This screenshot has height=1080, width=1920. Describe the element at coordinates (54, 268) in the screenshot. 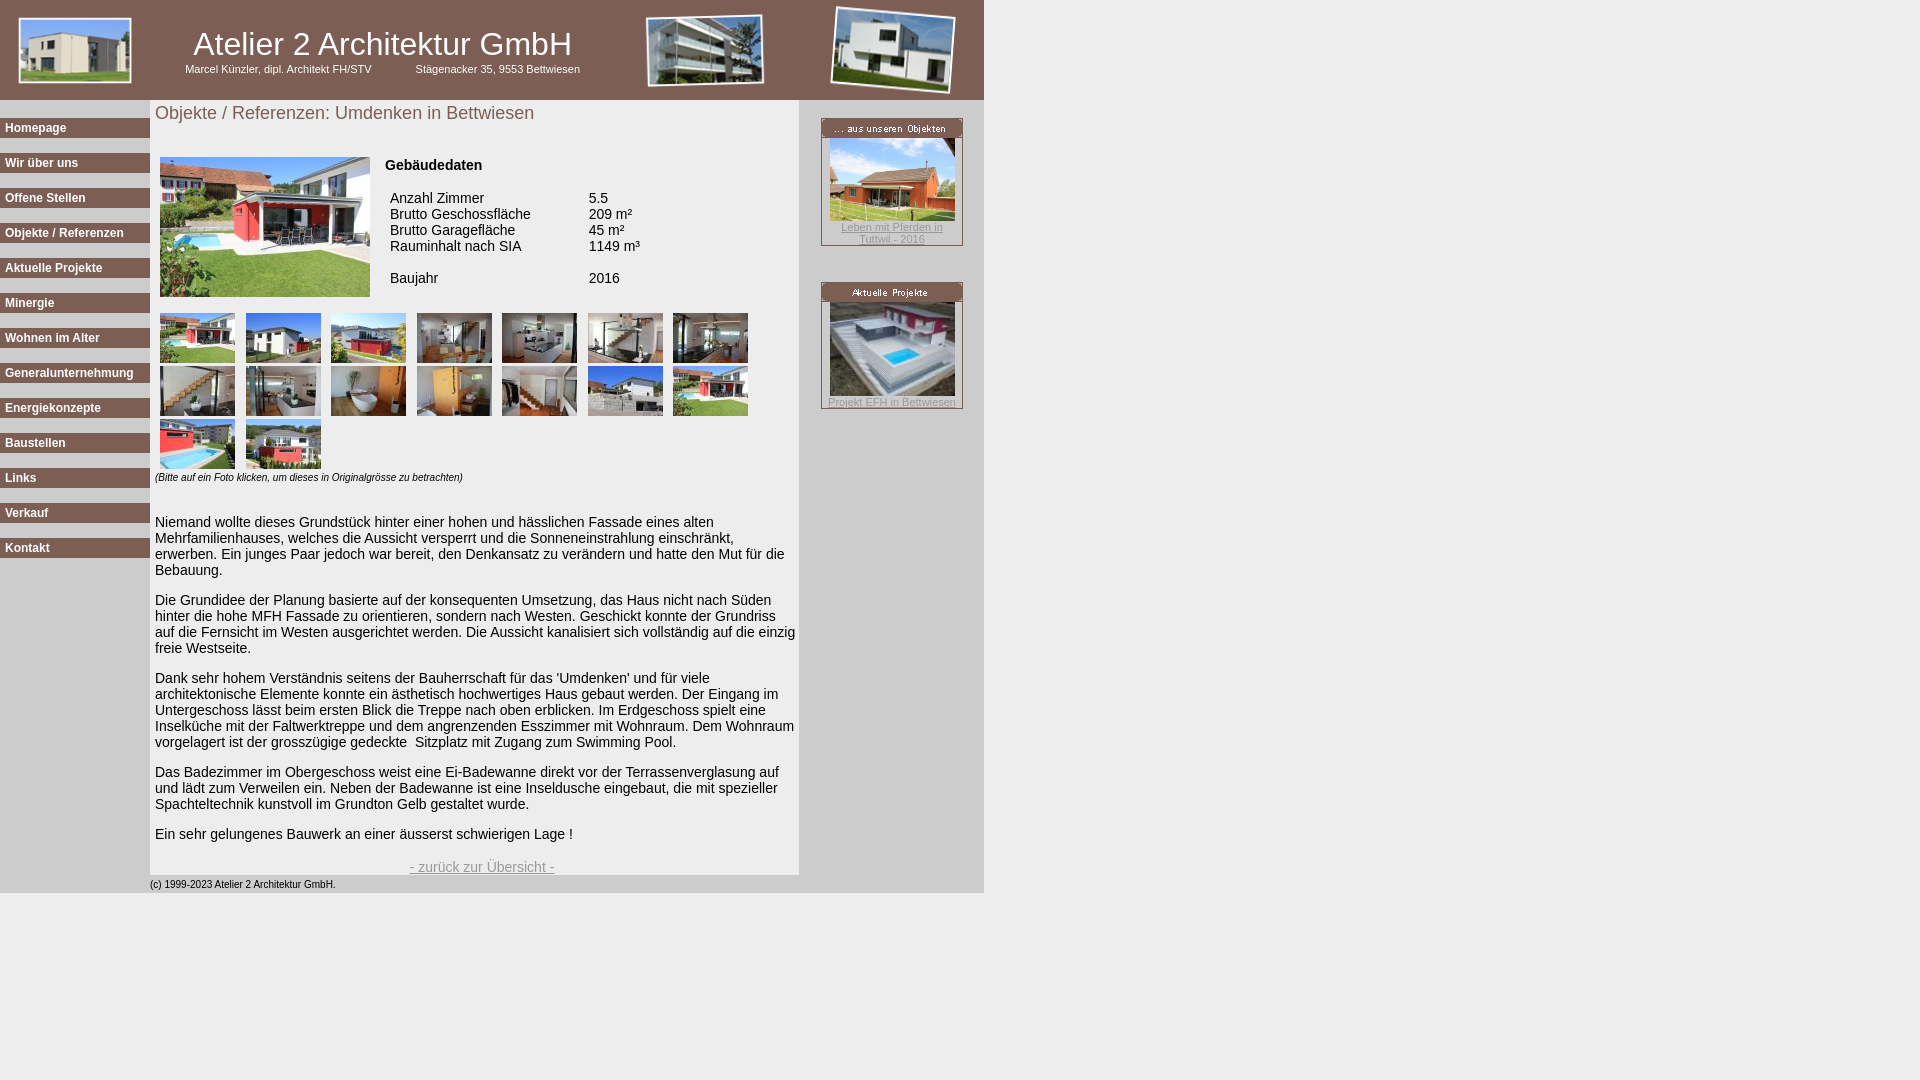

I see `Aktuelle Projekte` at that location.